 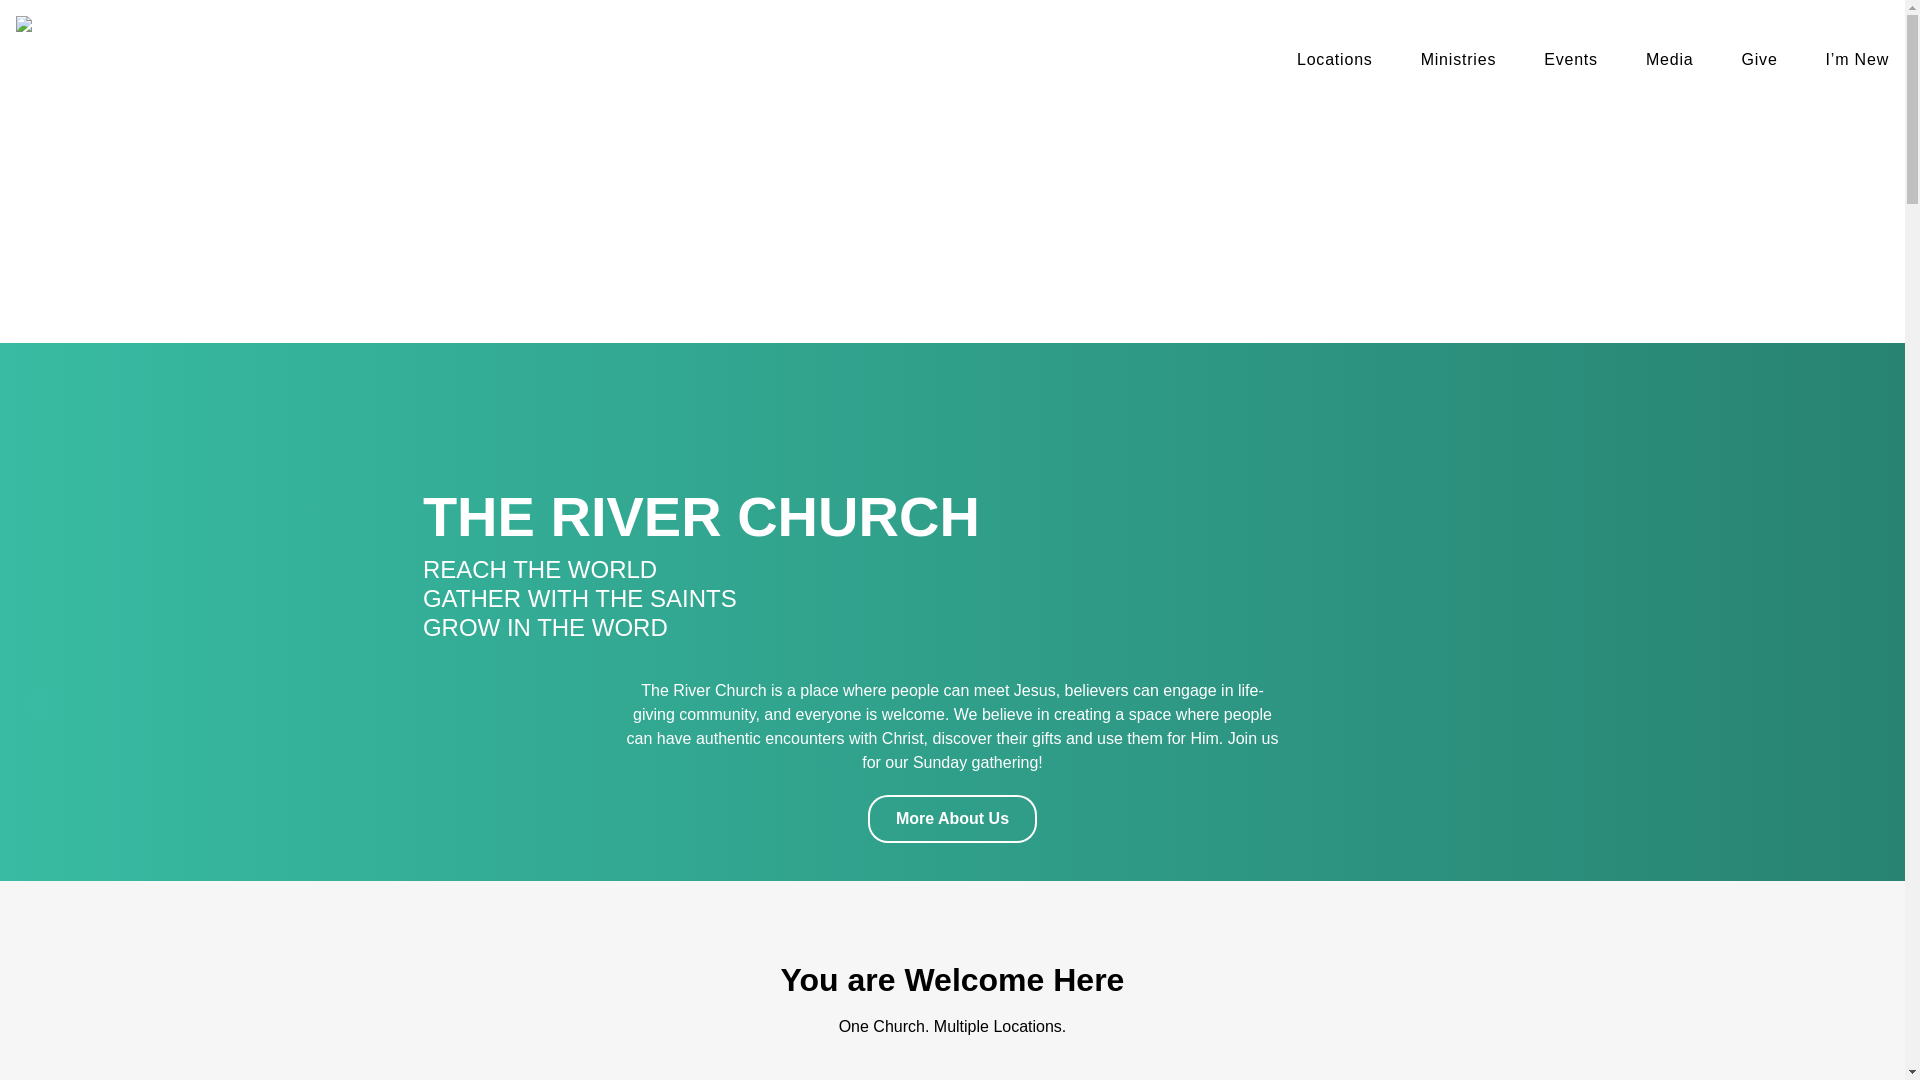 I want to click on Locations, so click(x=1335, y=64).